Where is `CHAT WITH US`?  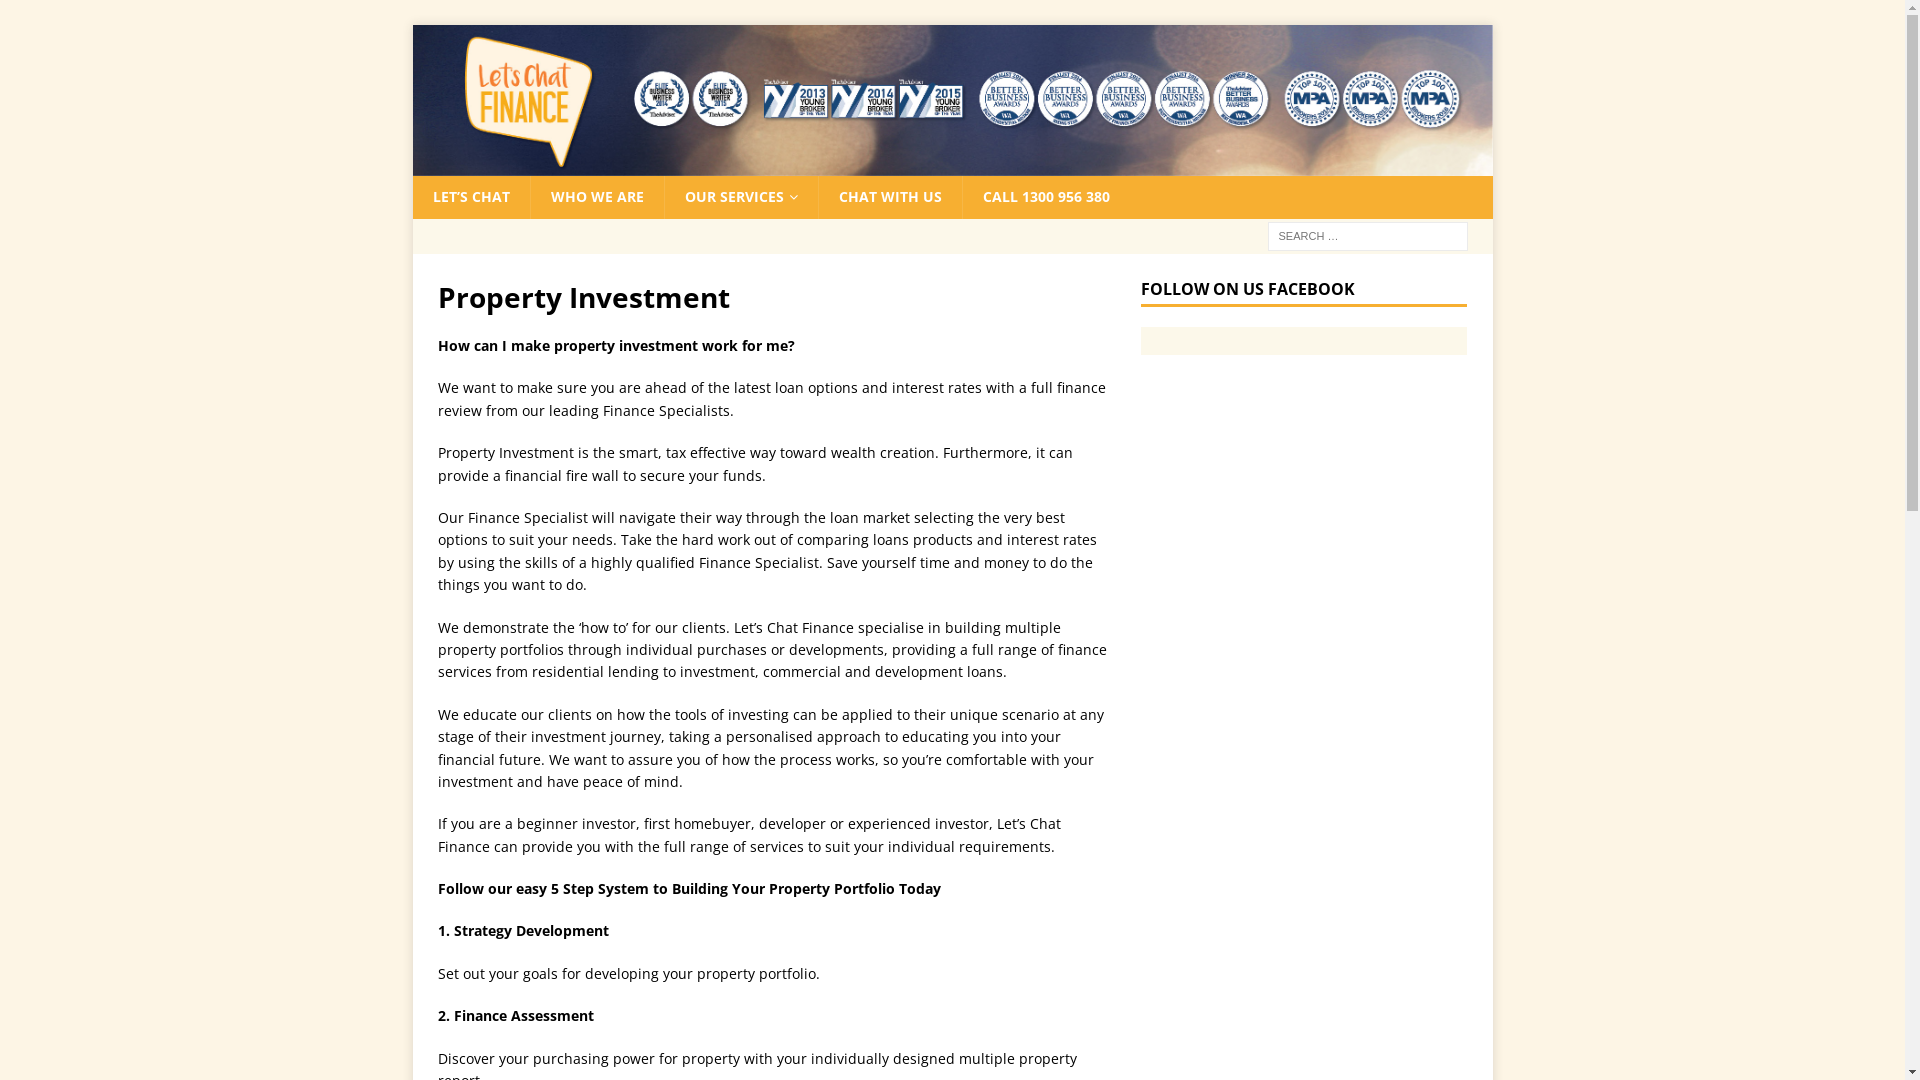
CHAT WITH US is located at coordinates (890, 197).